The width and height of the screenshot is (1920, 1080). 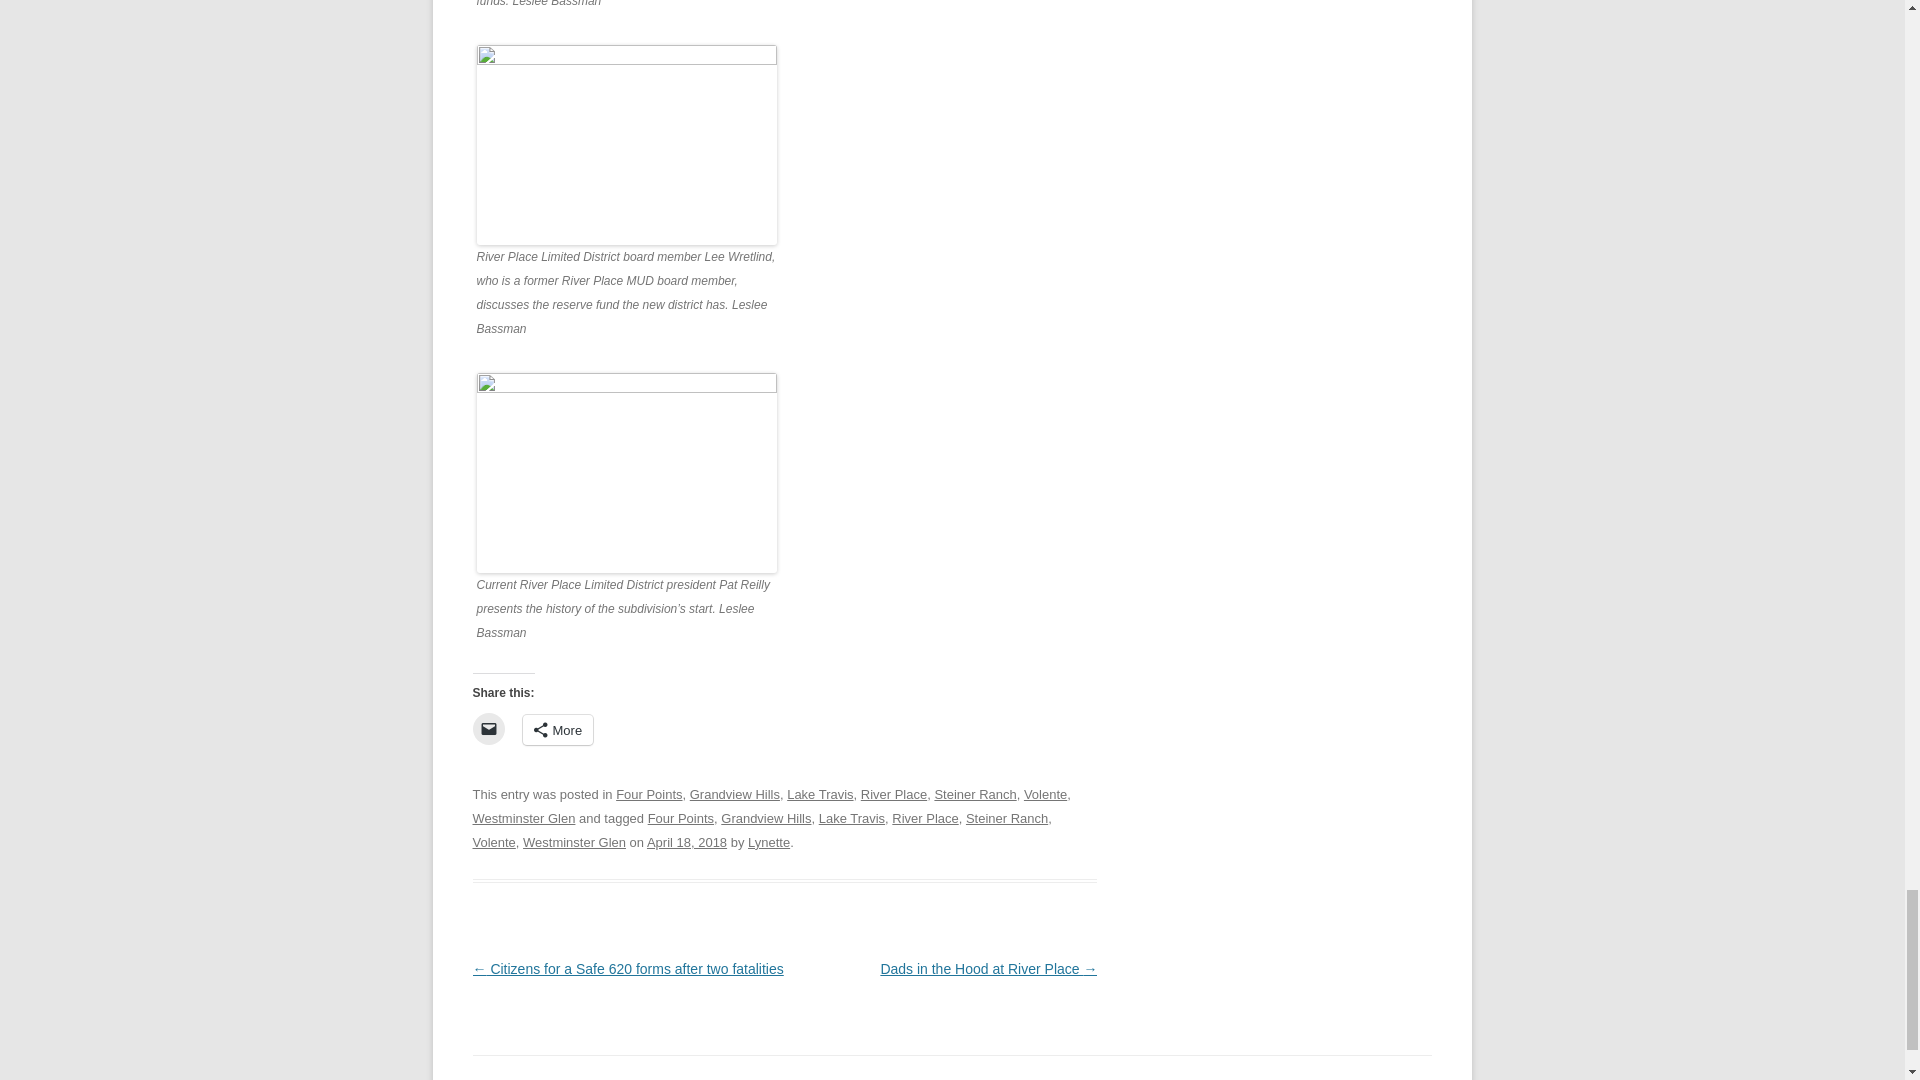 What do you see at coordinates (523, 818) in the screenshot?
I see `Westminster Glen` at bounding box center [523, 818].